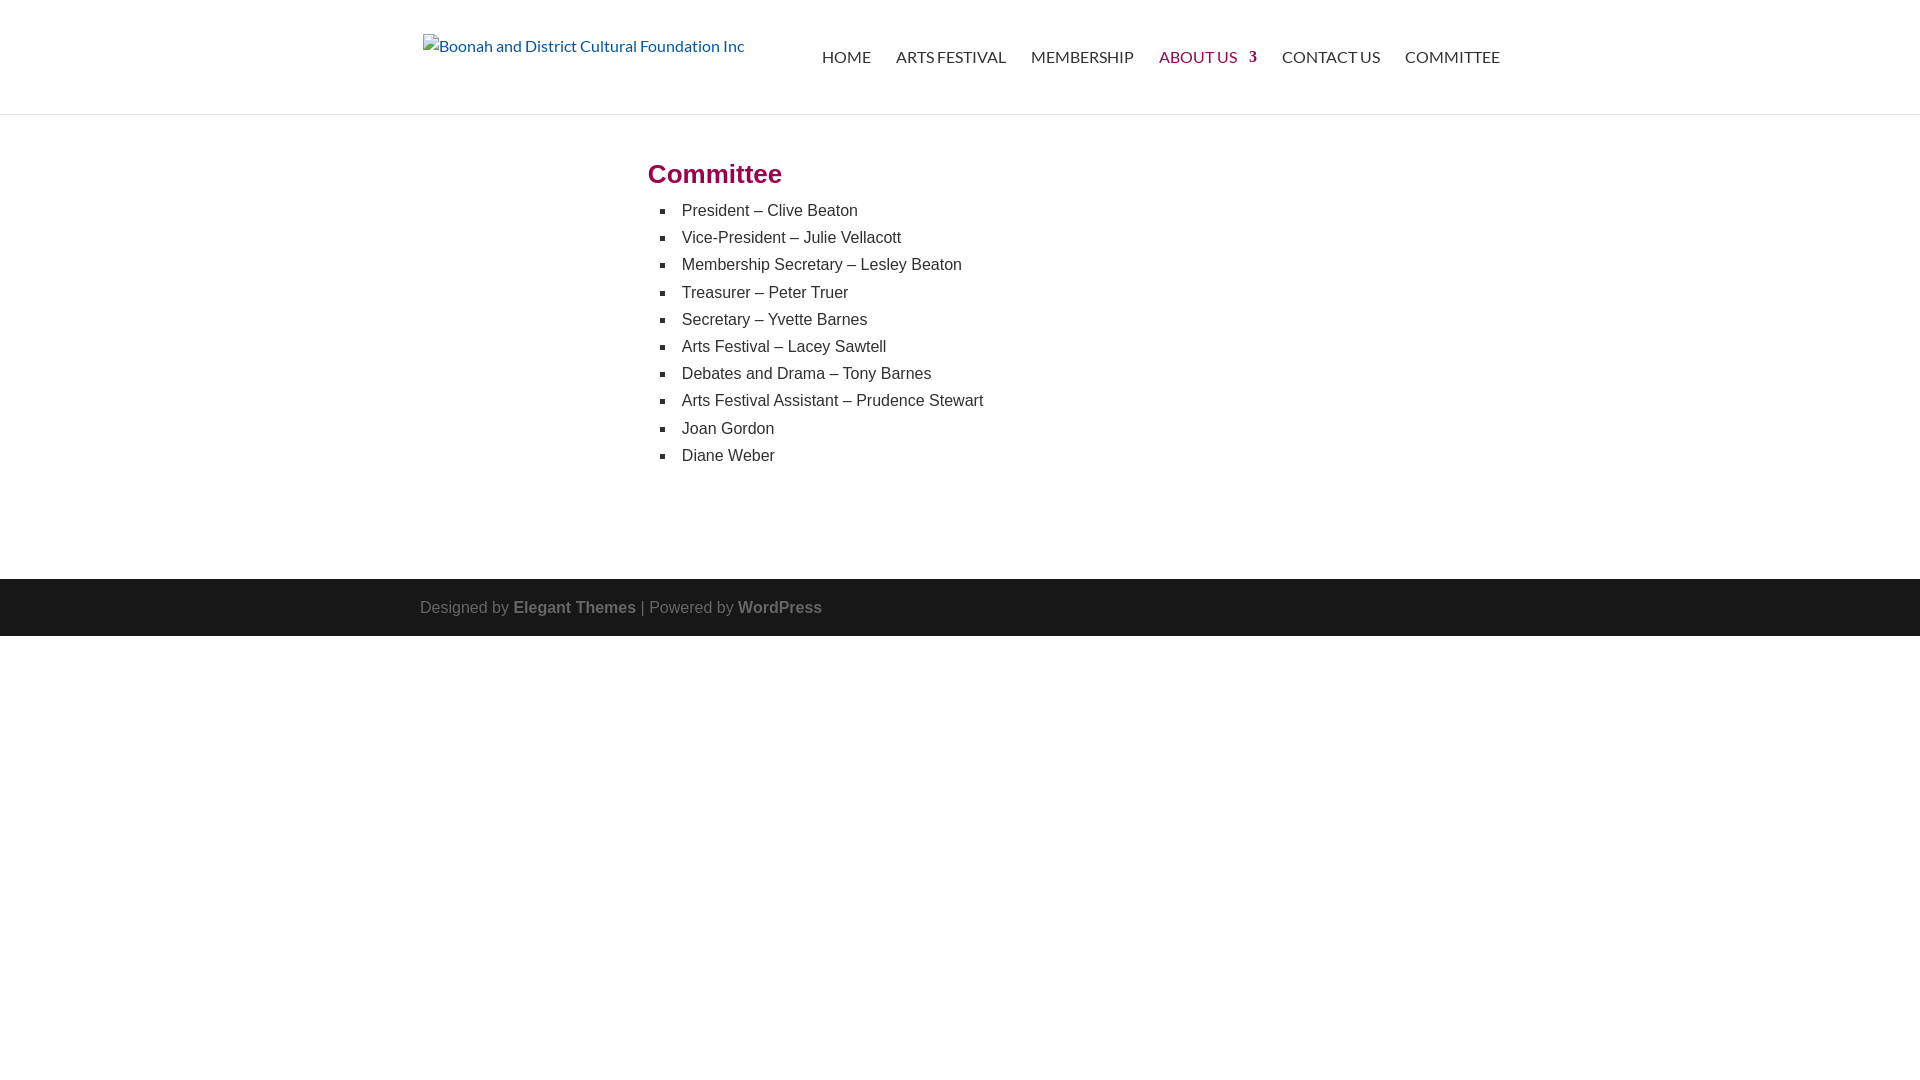 The height and width of the screenshot is (1080, 1920). I want to click on HOME, so click(846, 82).